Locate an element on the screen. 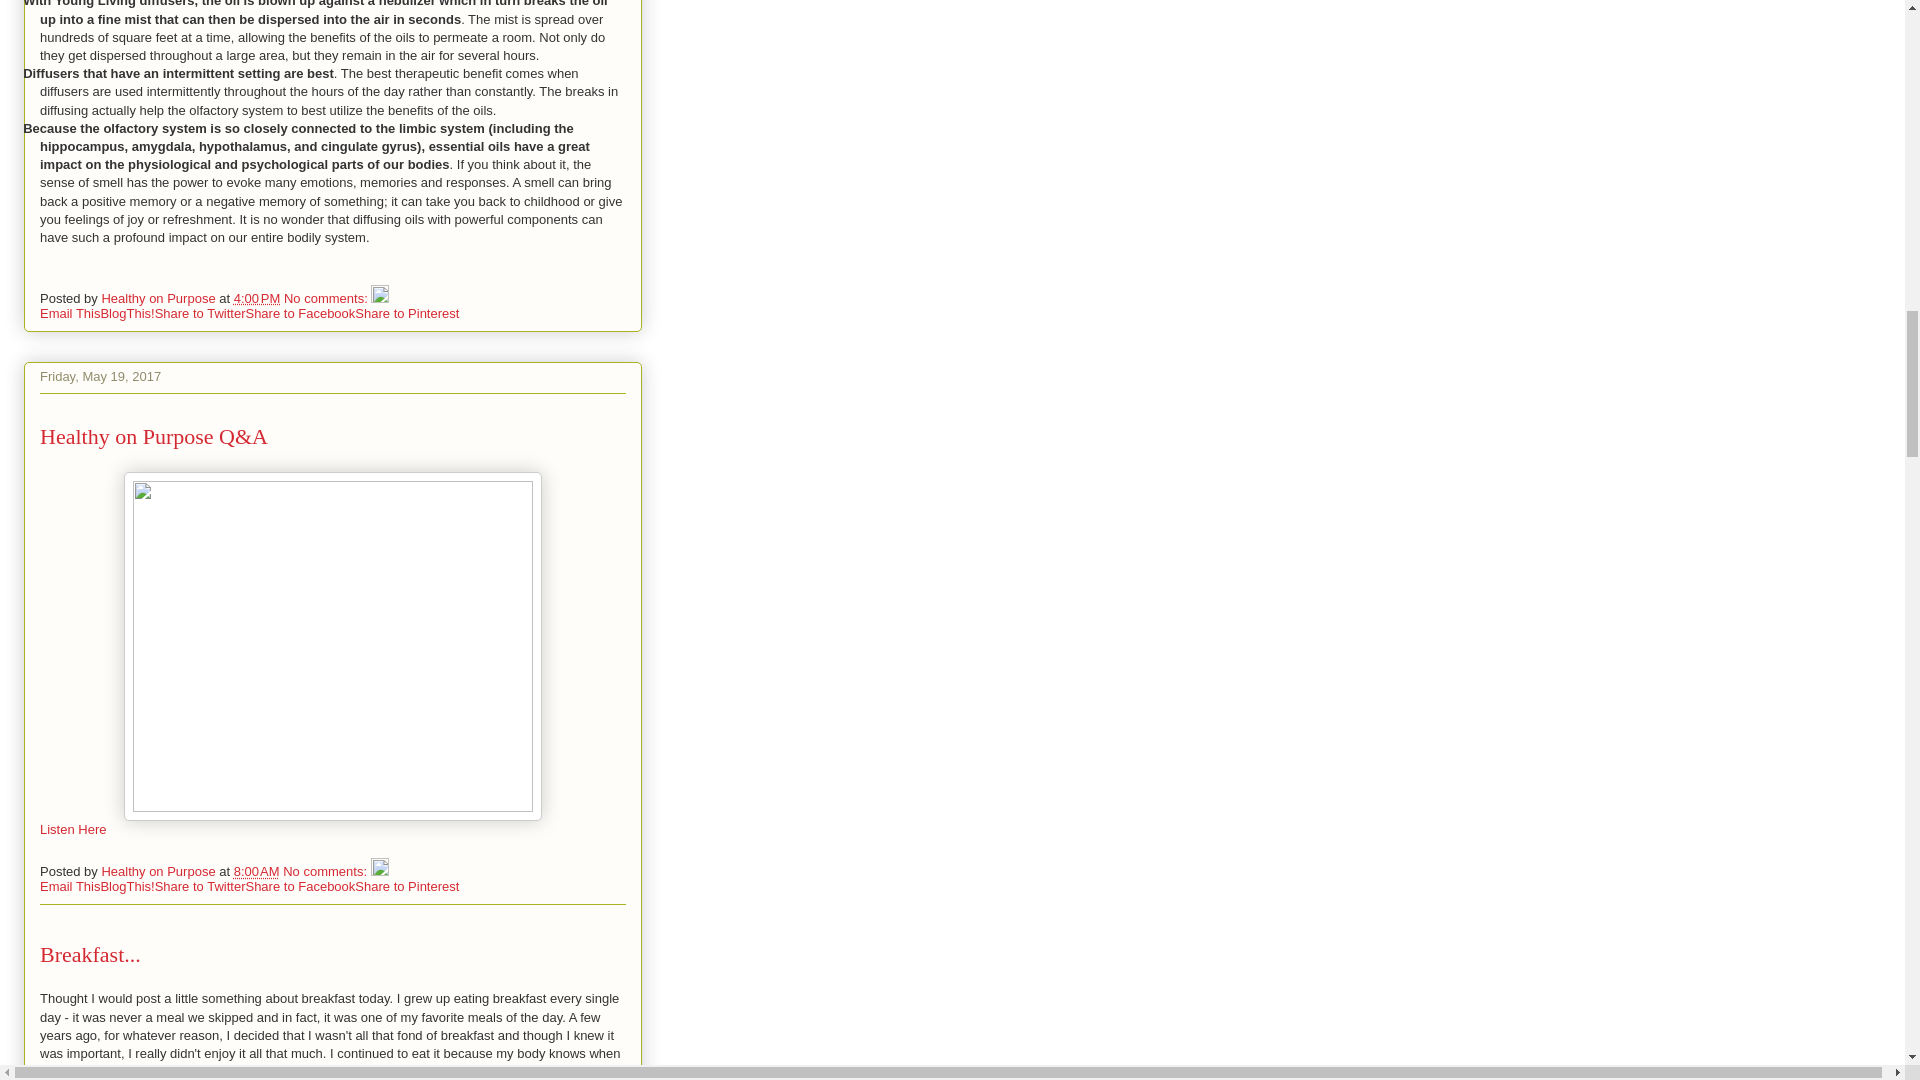 Image resolution: width=1920 pixels, height=1080 pixels. Share to Pinterest is located at coordinates (406, 312).